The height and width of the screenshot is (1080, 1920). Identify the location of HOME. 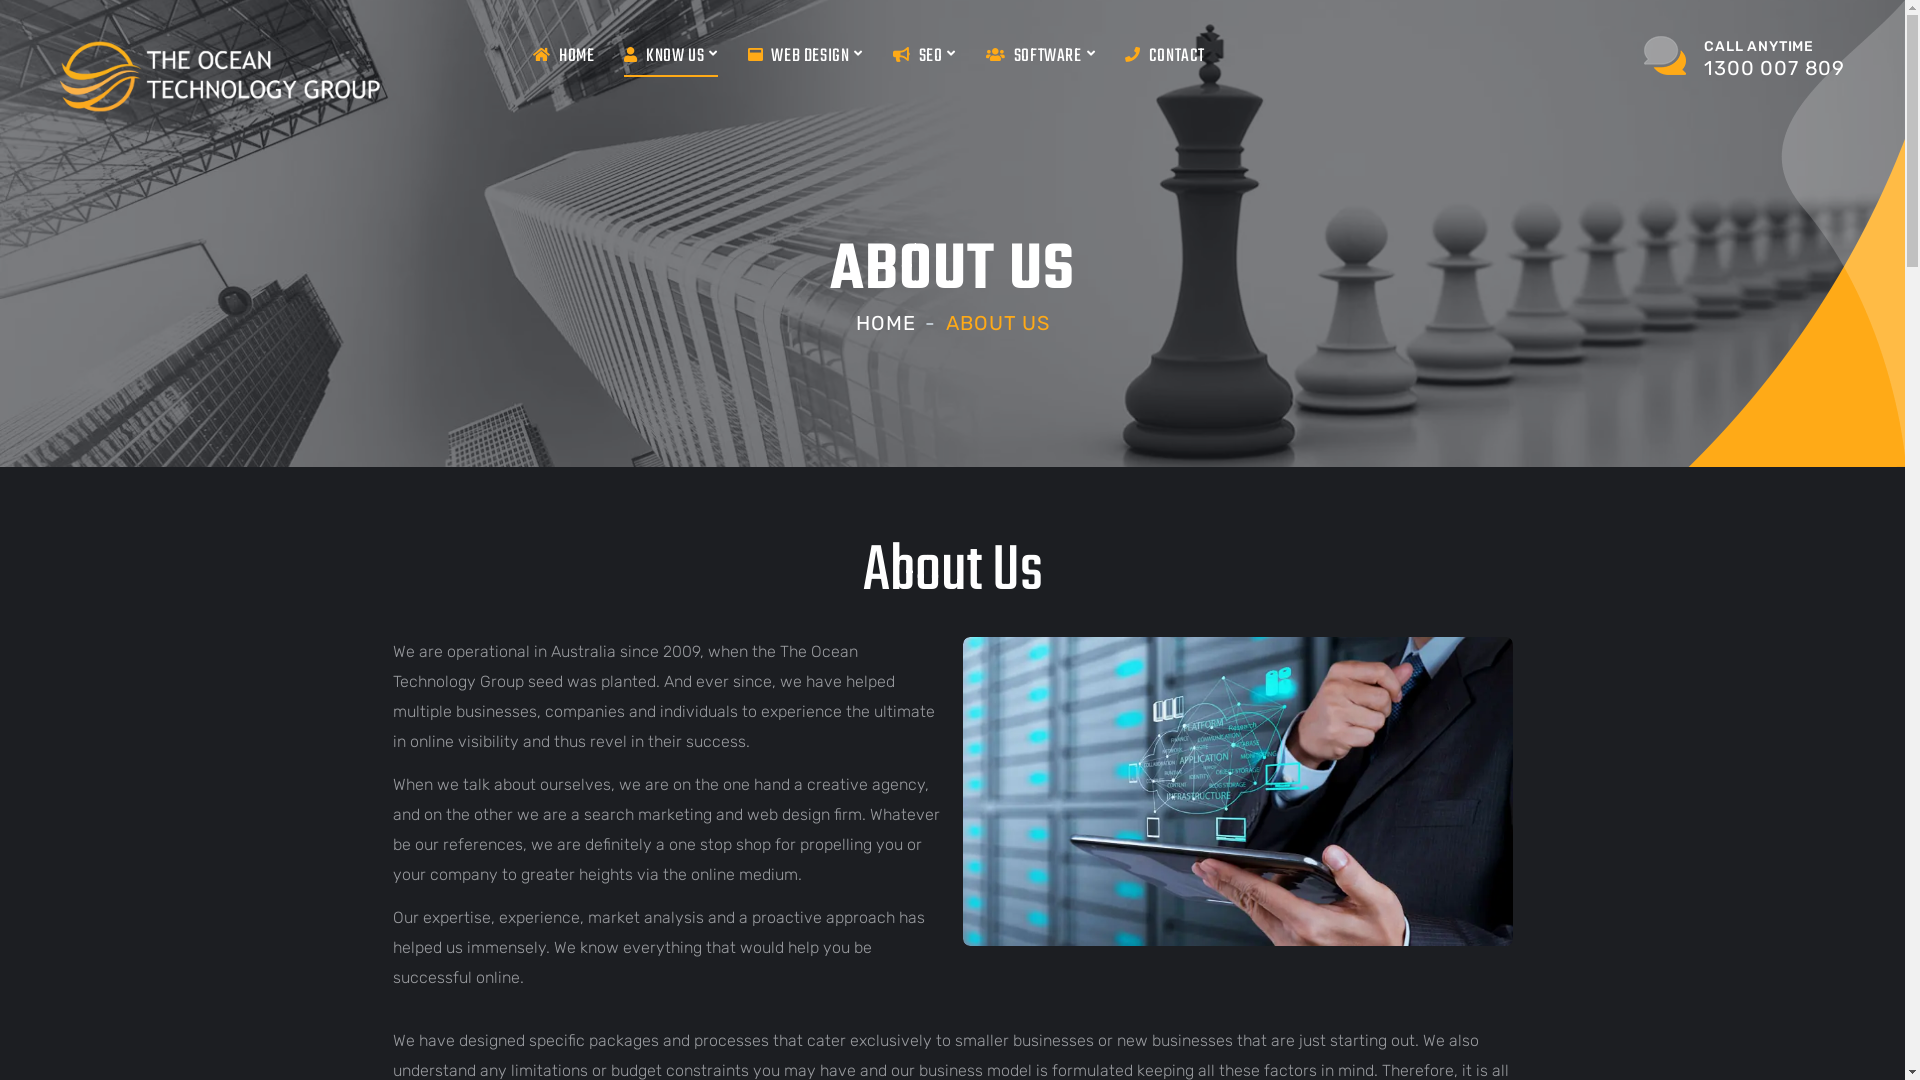
(886, 323).